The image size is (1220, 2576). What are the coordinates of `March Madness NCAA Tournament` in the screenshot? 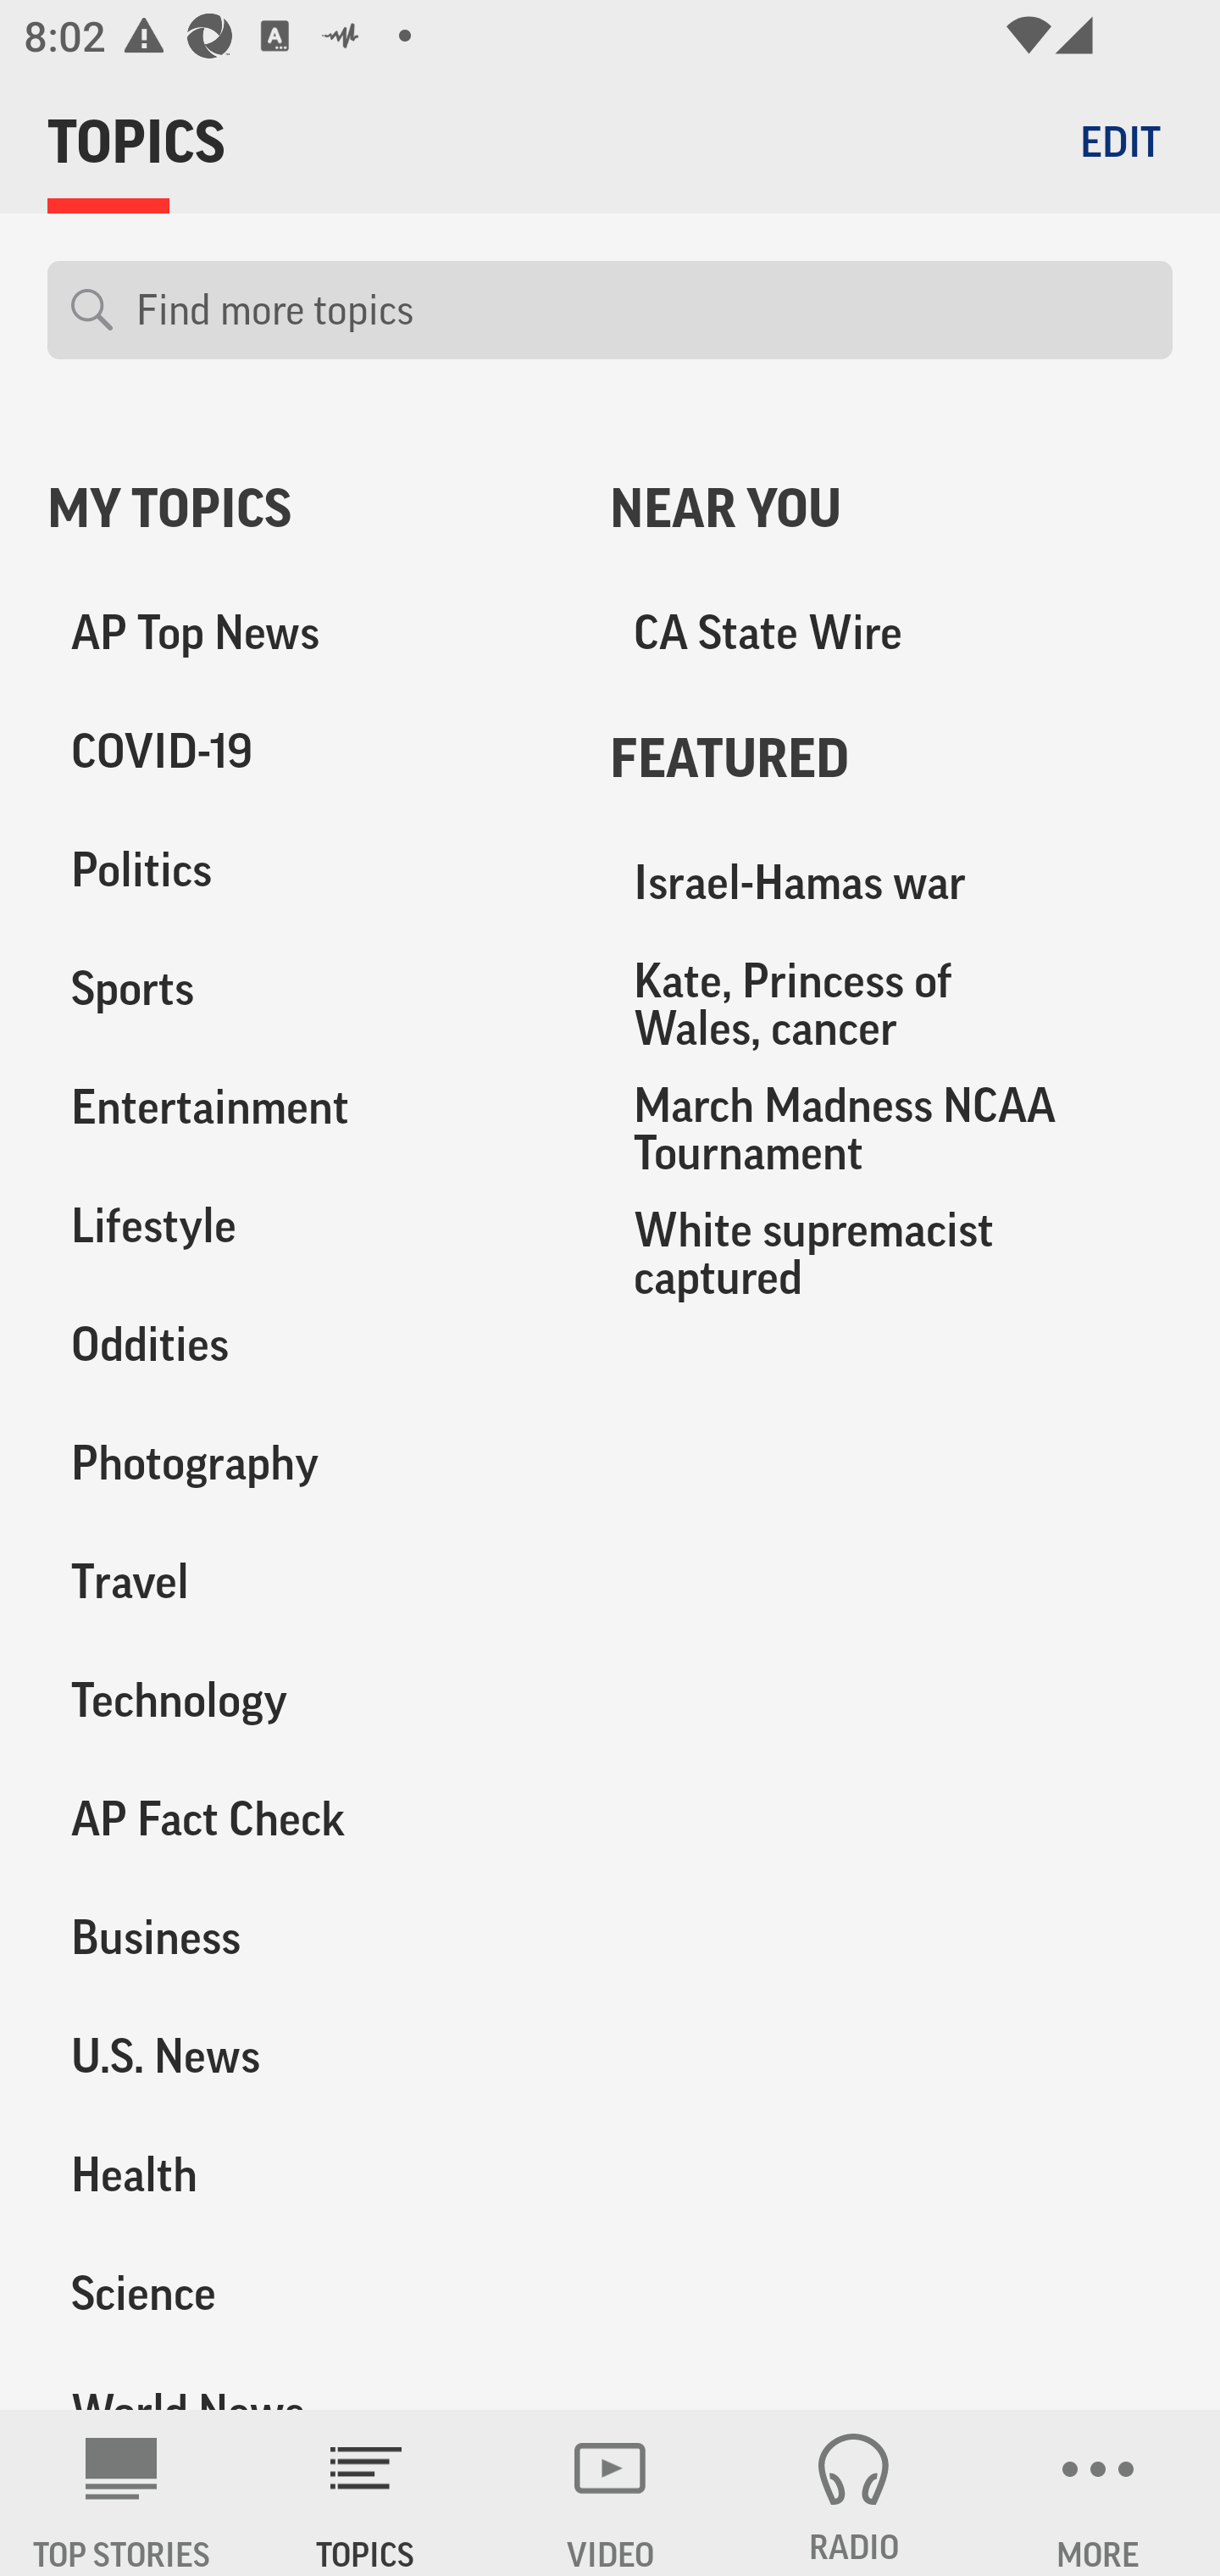 It's located at (891, 1128).